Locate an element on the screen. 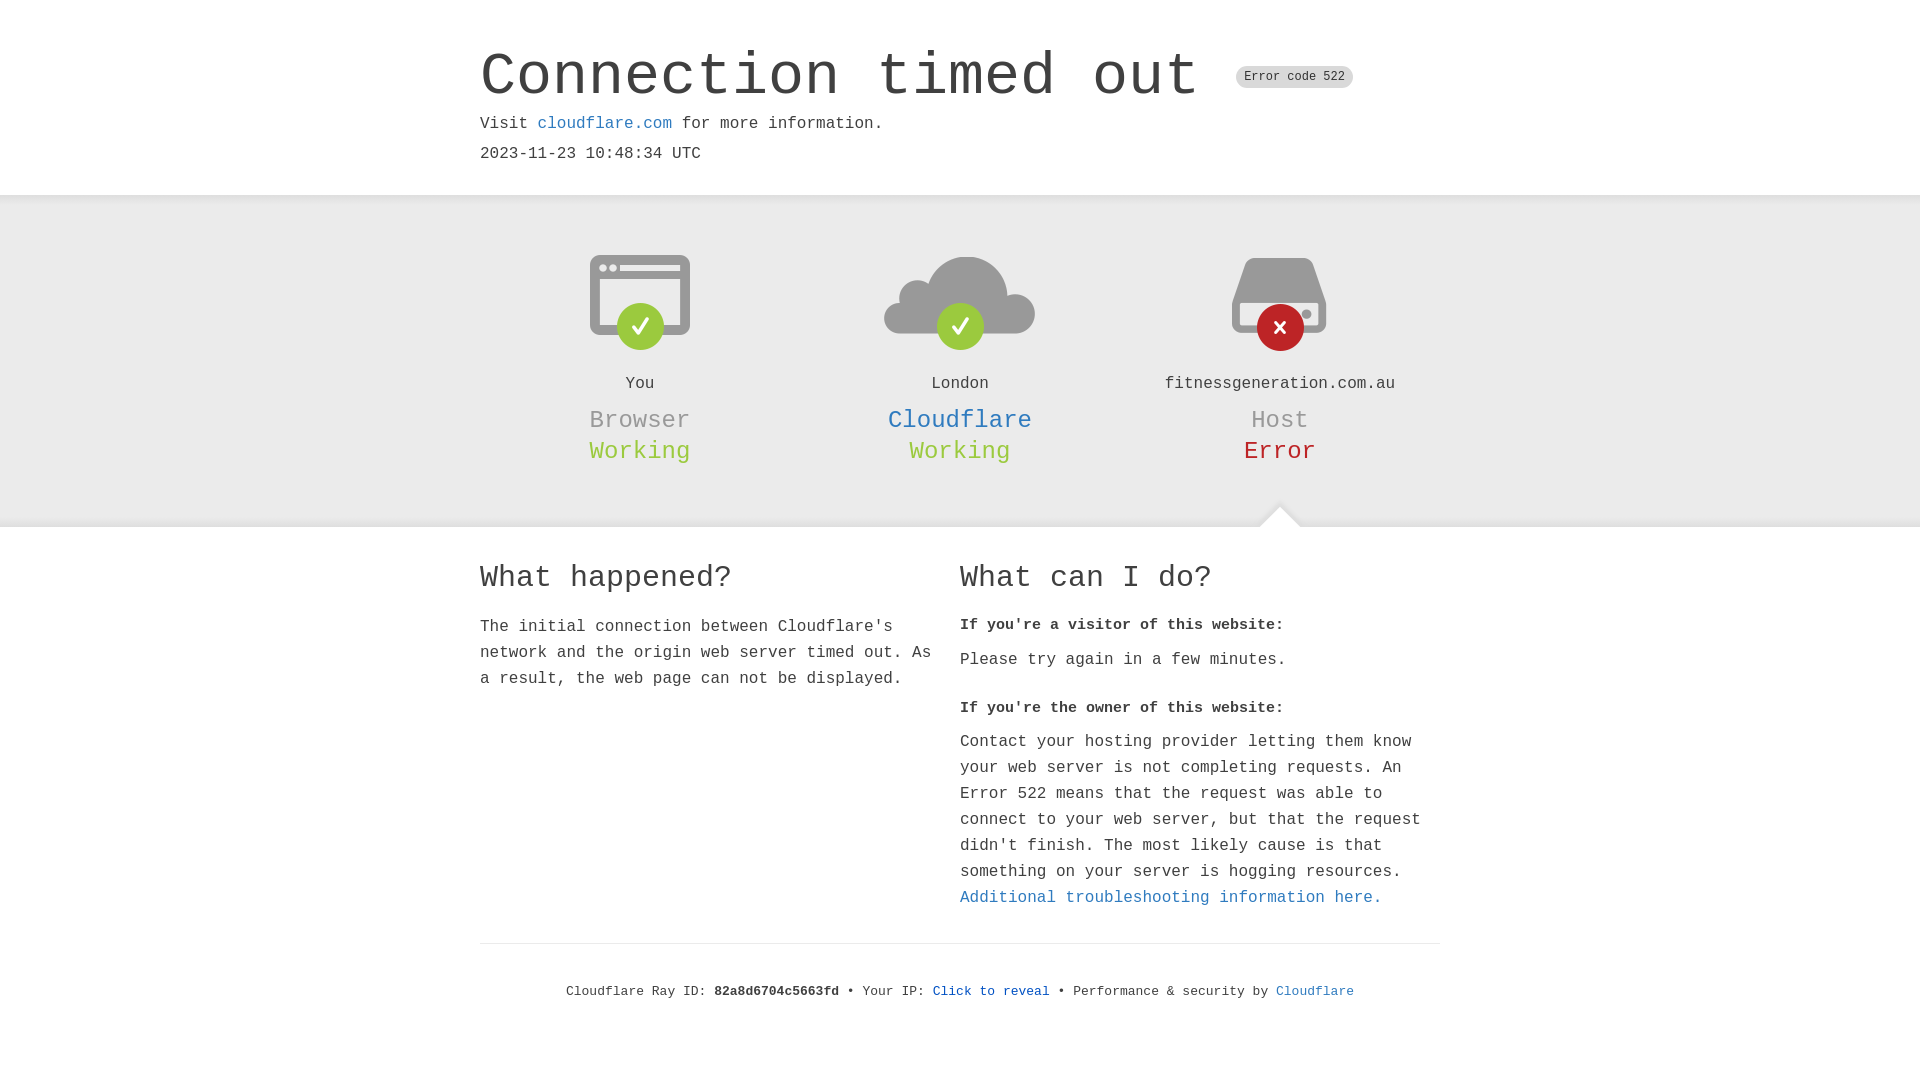 This screenshot has height=1080, width=1920. Click to reveal is located at coordinates (992, 992).